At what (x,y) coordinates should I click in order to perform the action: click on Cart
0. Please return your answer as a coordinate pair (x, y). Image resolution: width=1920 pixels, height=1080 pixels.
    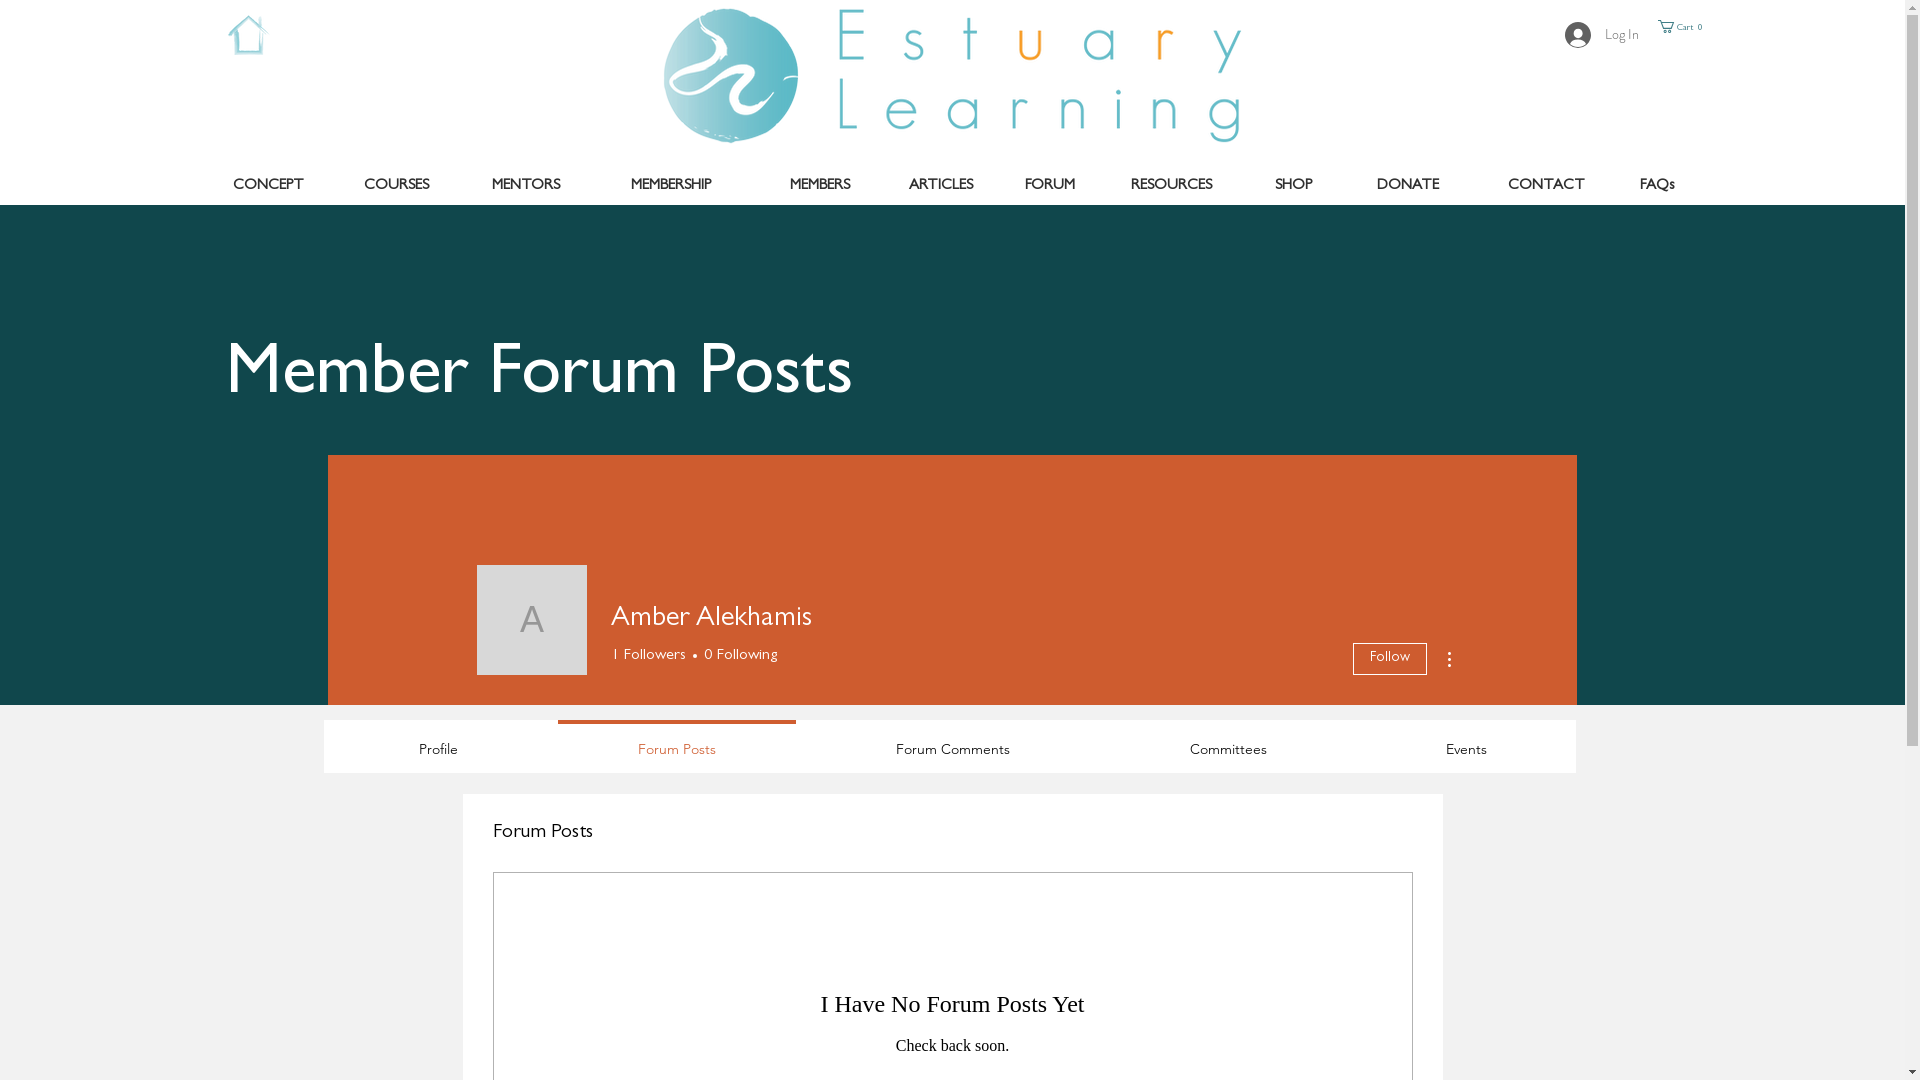
    Looking at the image, I should click on (1683, 26).